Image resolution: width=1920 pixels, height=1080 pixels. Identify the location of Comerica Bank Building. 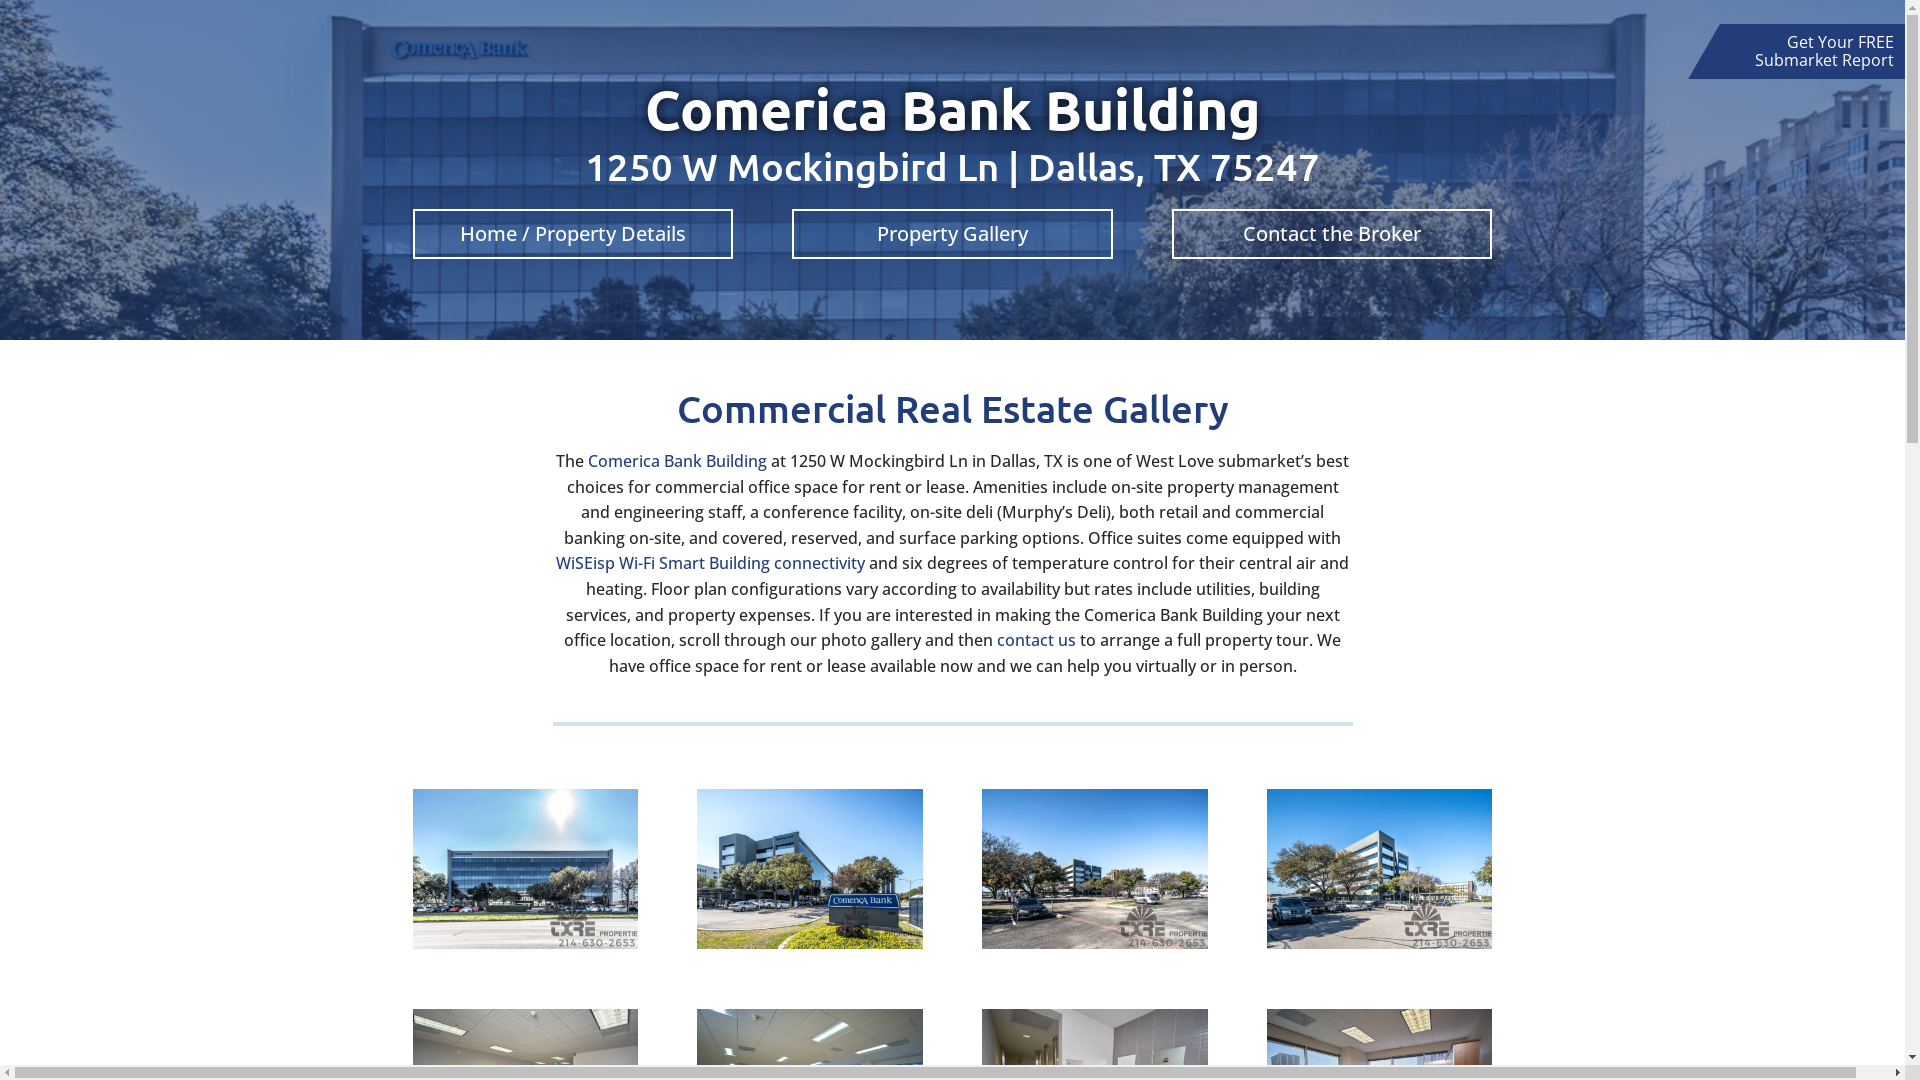
(678, 461).